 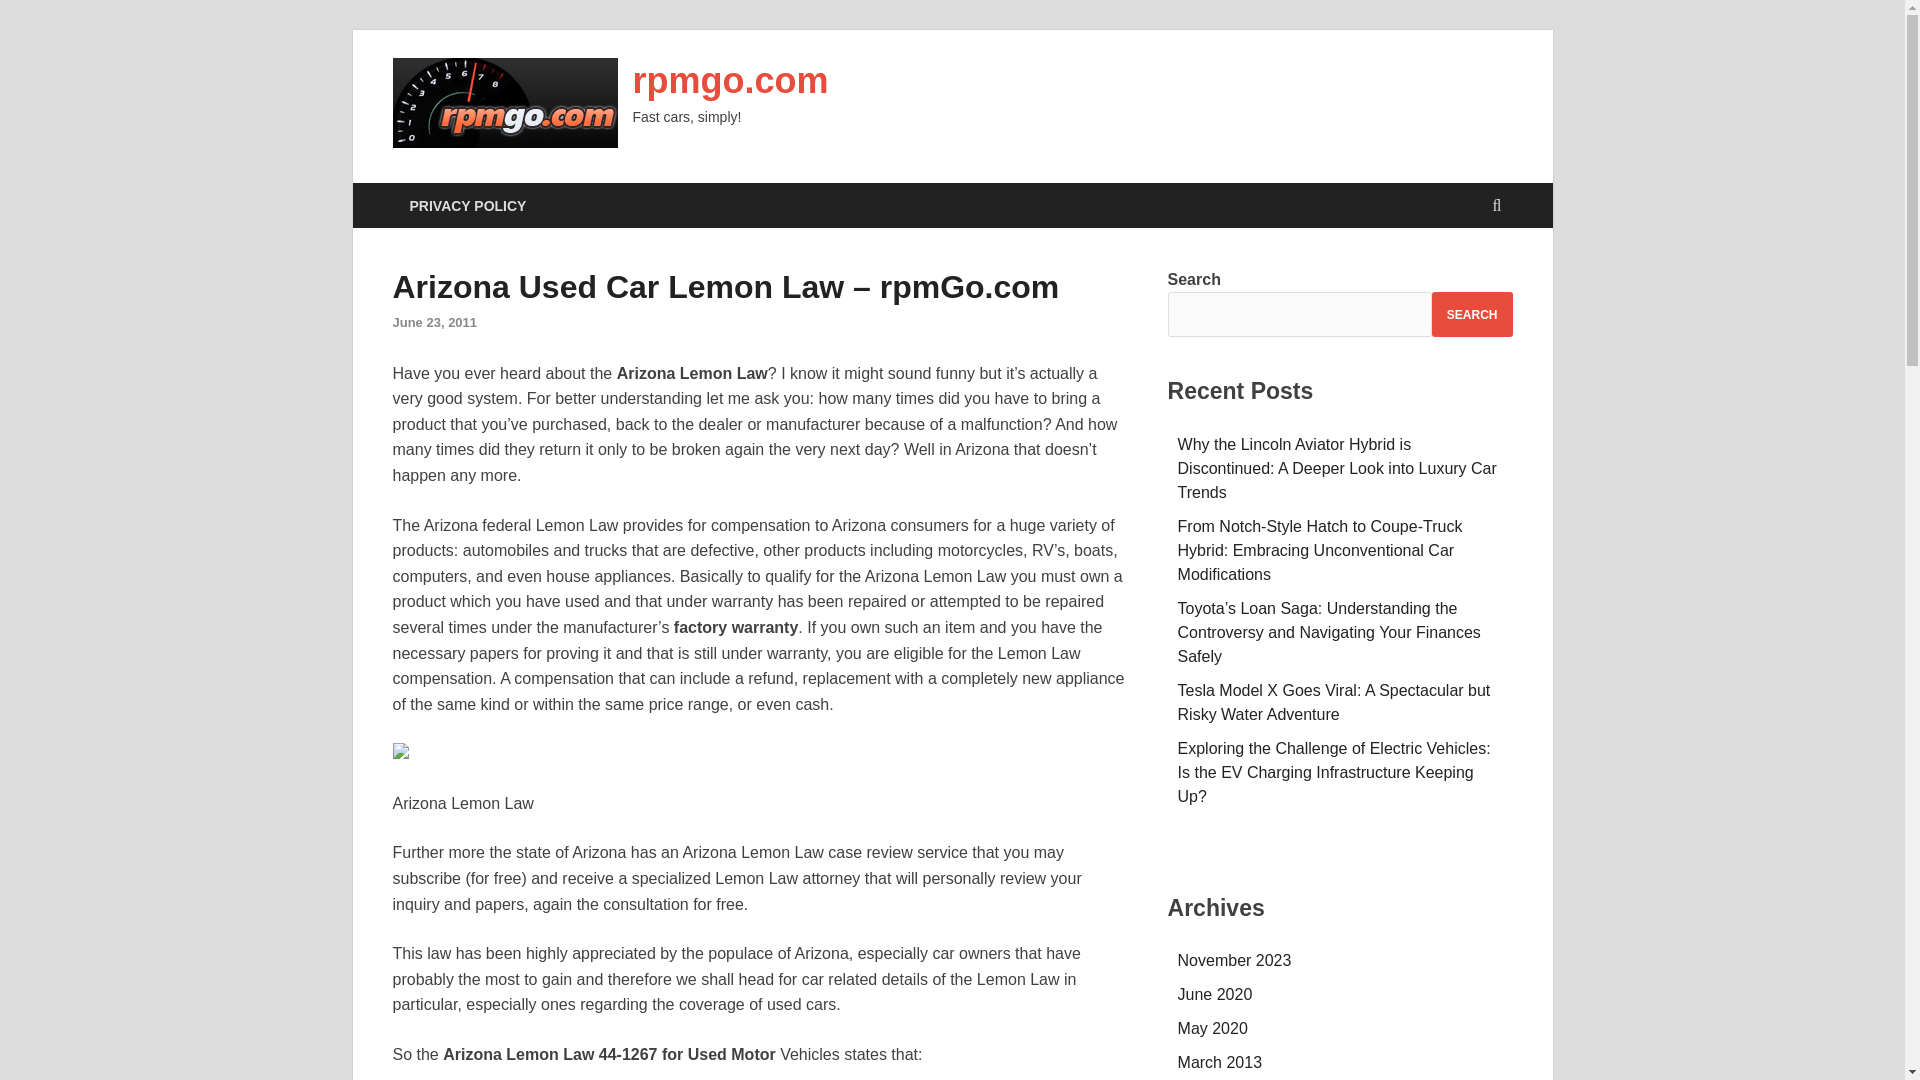 I want to click on rpmgo.com, so click(x=729, y=80).